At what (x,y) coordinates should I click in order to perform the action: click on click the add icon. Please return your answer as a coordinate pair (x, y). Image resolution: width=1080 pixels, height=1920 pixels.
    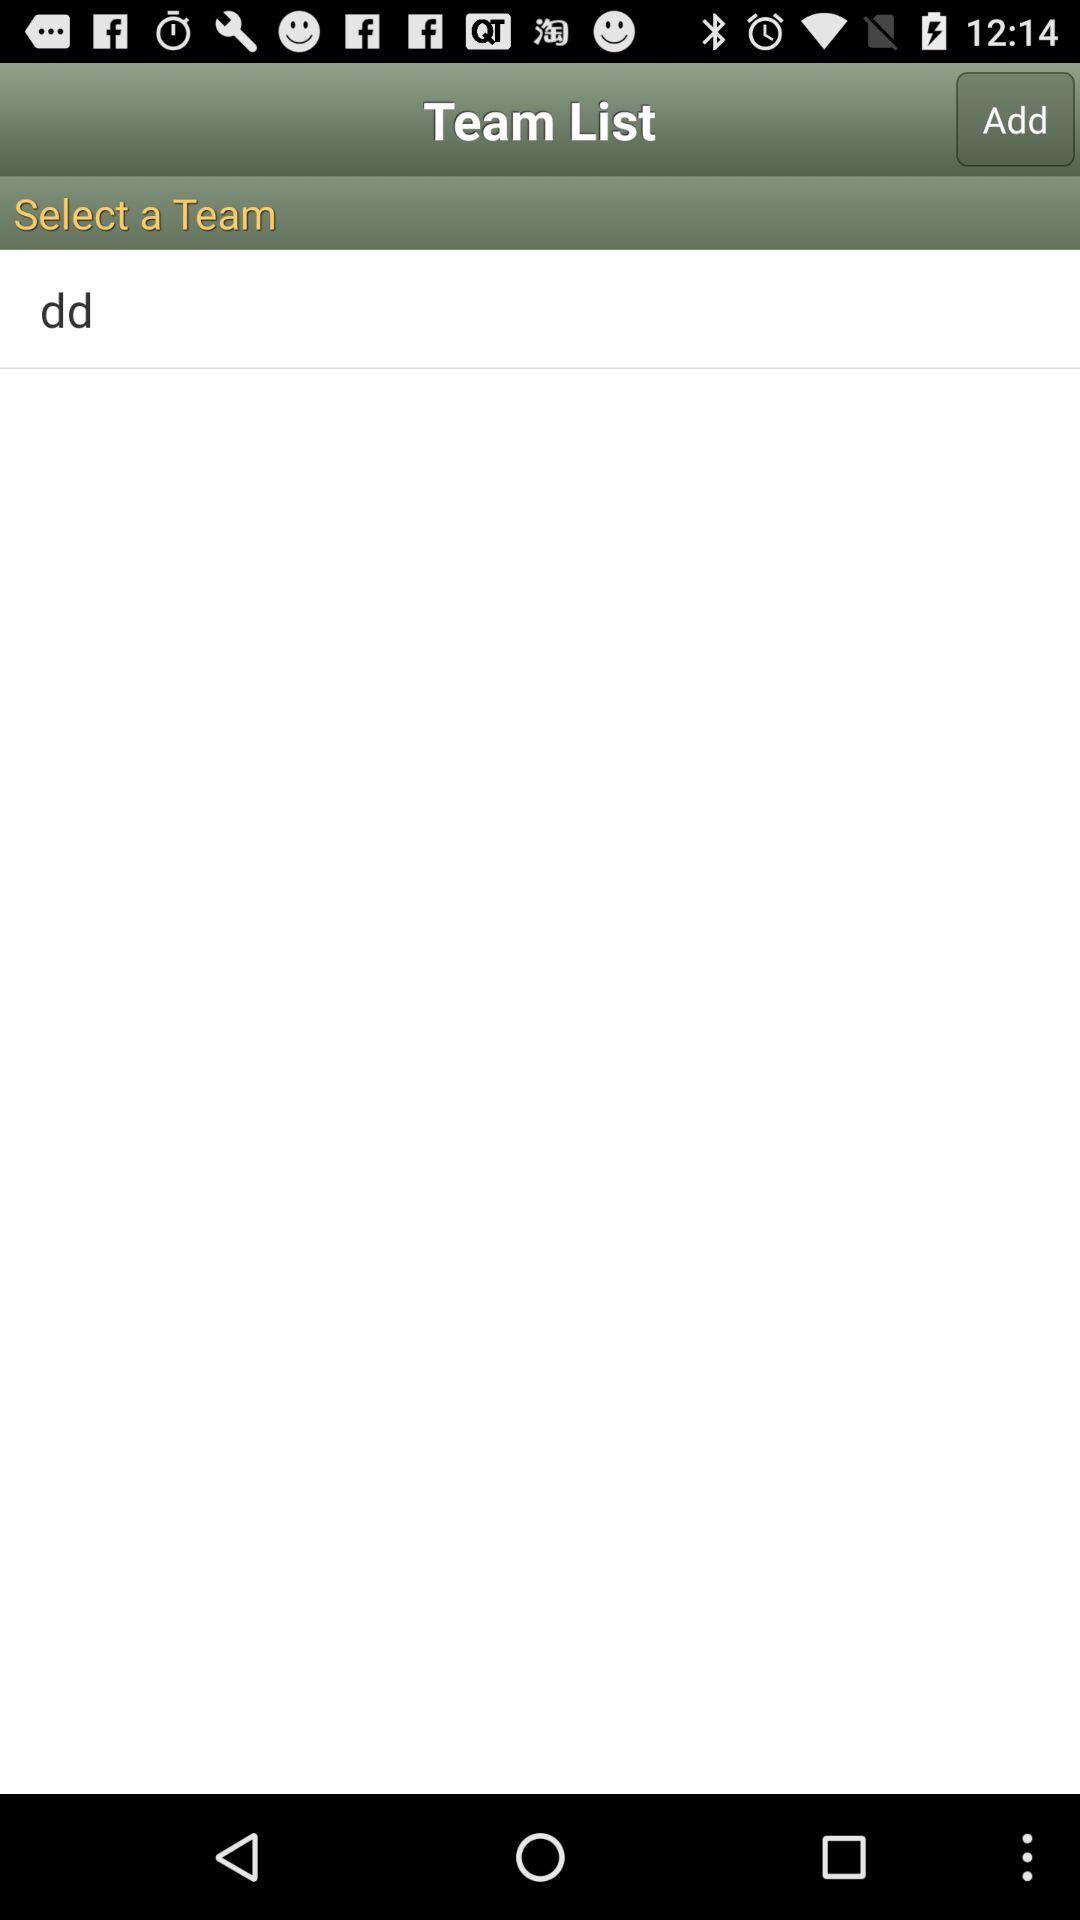
    Looking at the image, I should click on (1015, 119).